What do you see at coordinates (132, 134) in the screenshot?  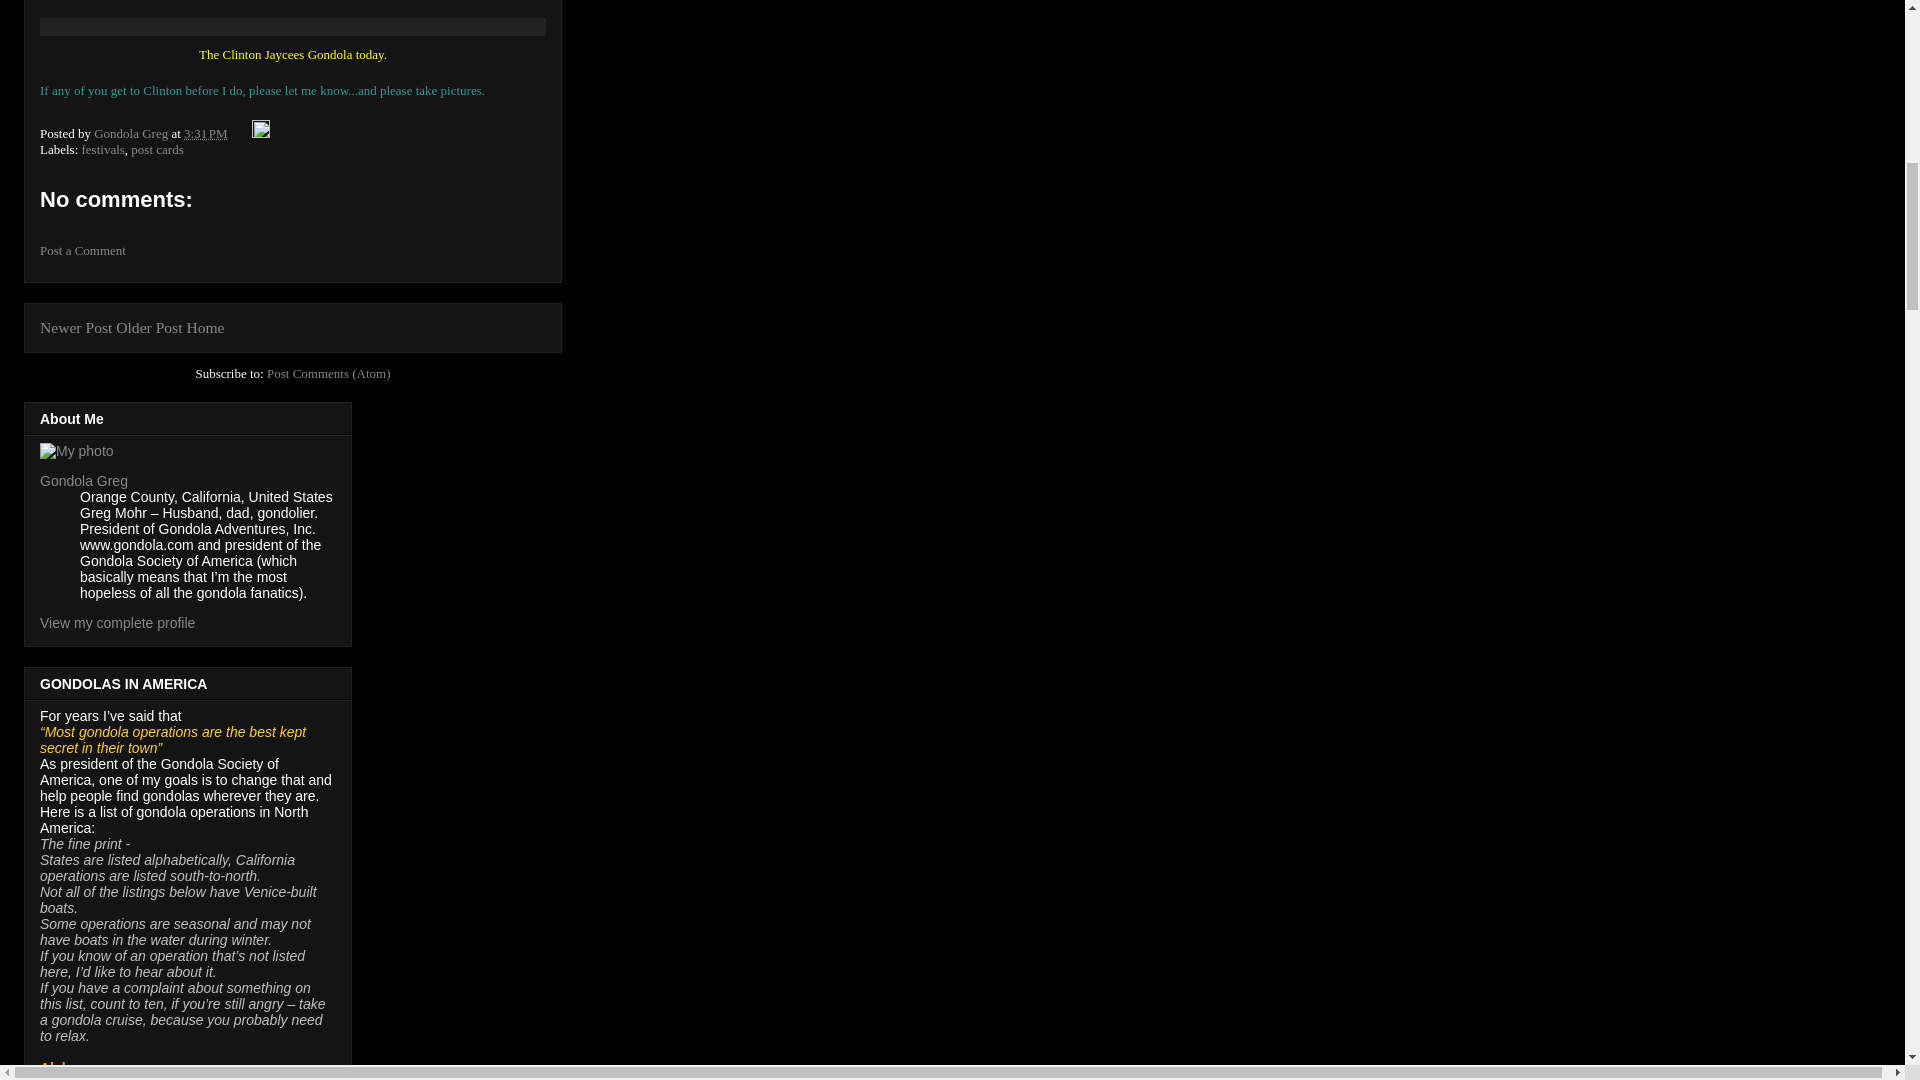 I see `author profile` at bounding box center [132, 134].